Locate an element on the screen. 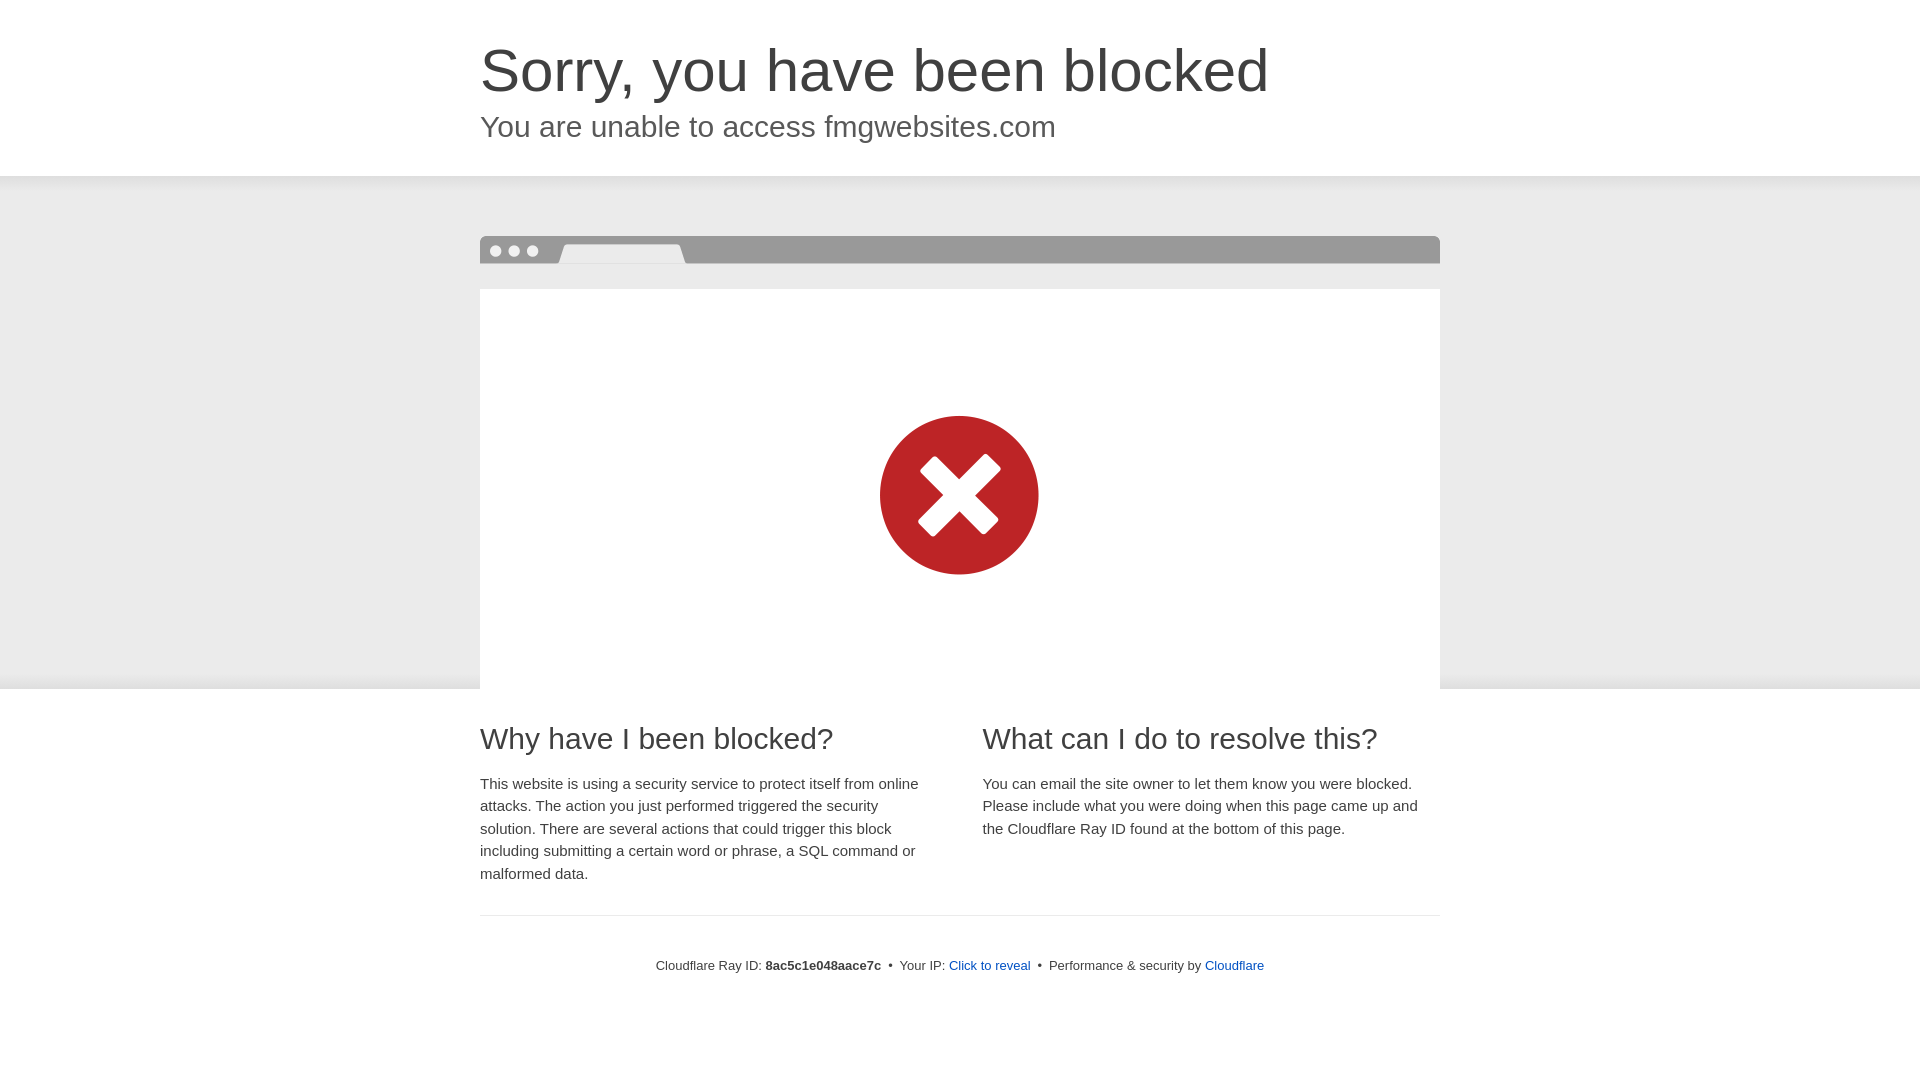 The image size is (1920, 1080). Click to reveal is located at coordinates (990, 966).